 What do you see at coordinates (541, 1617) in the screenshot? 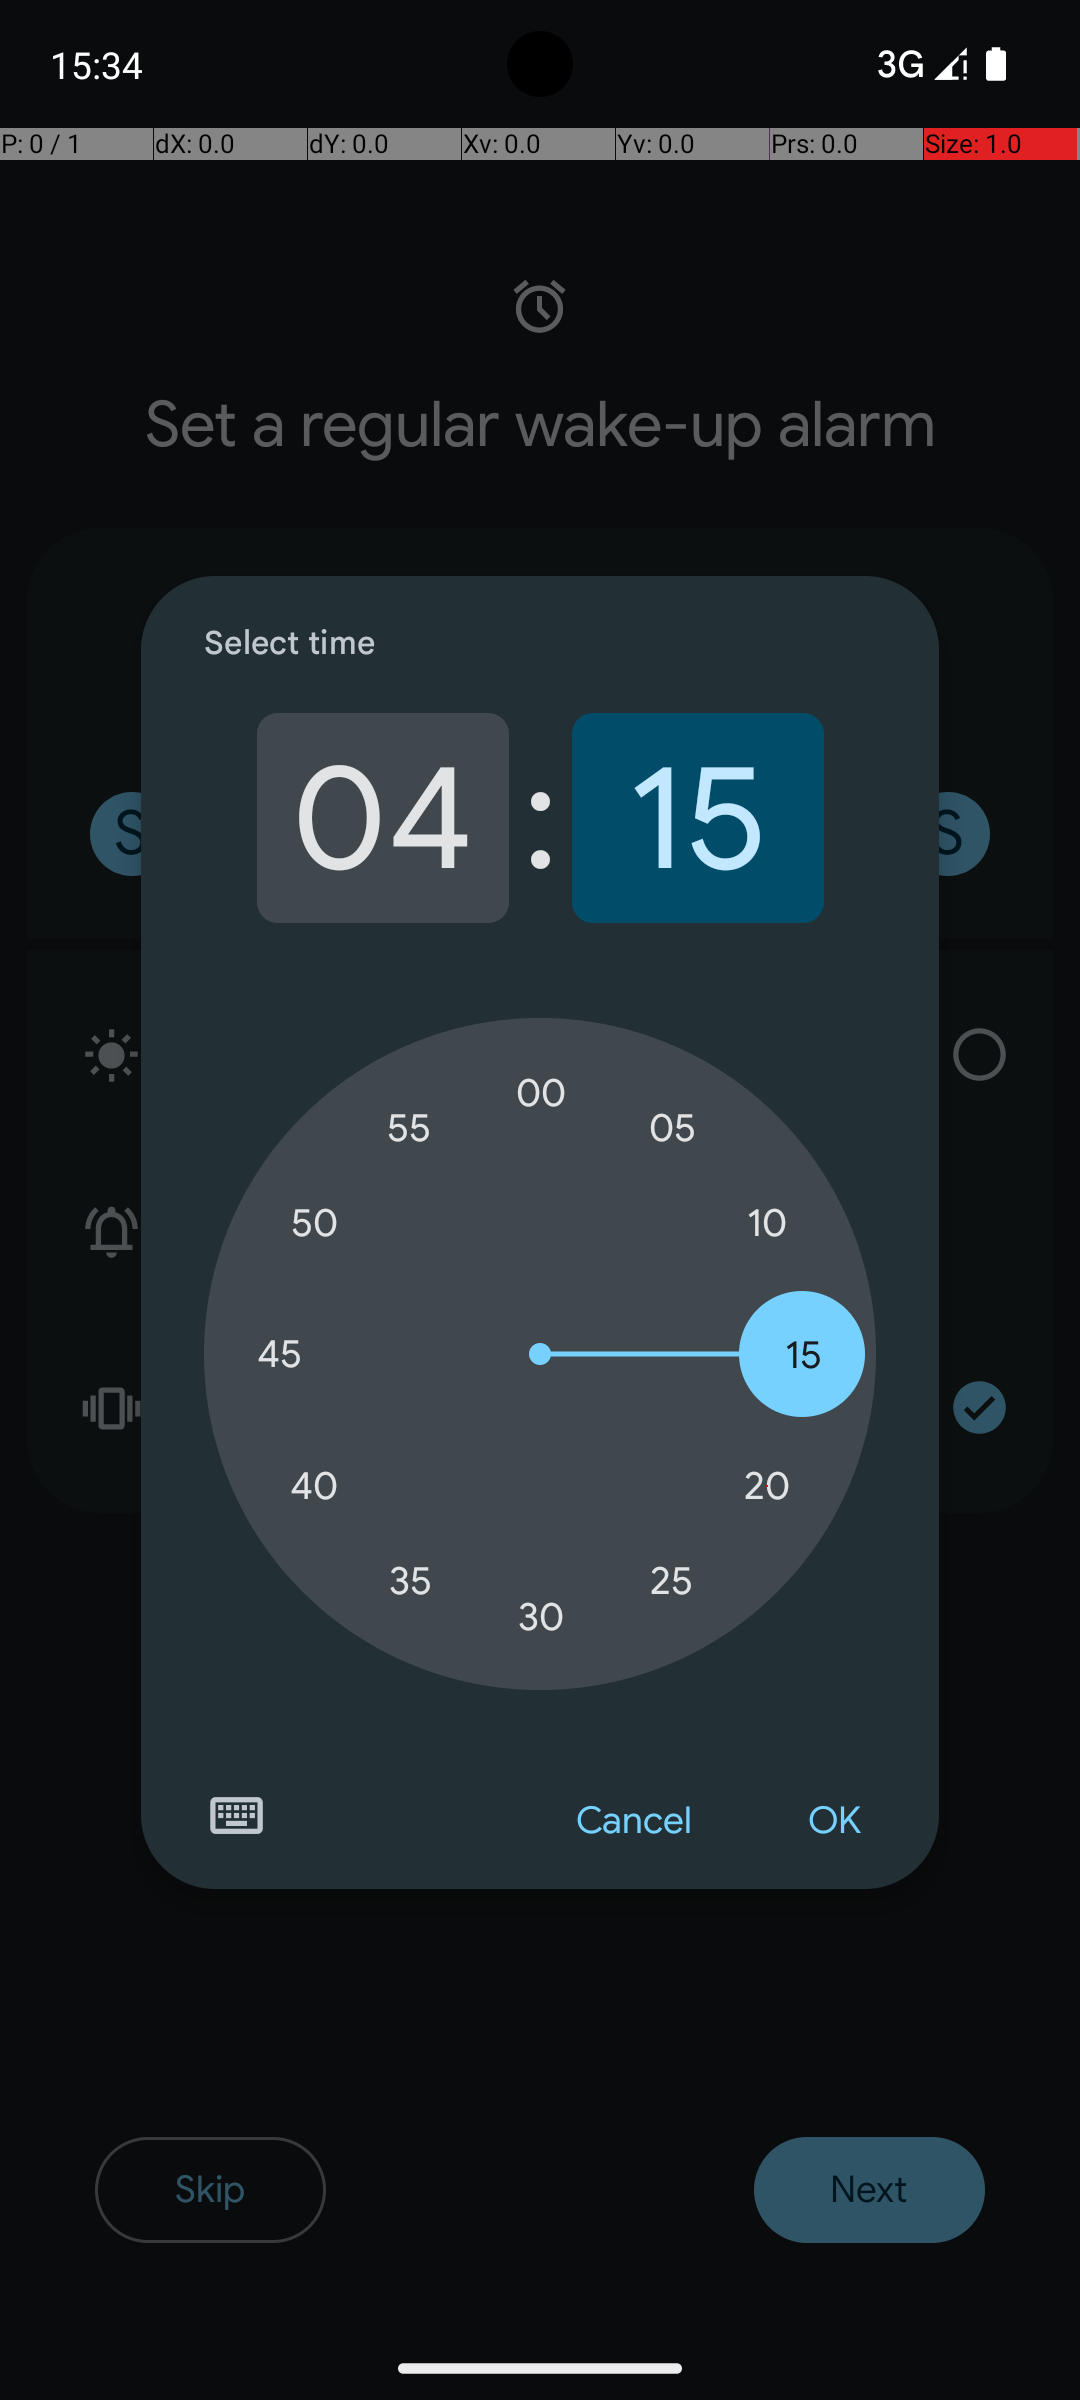
I see `30` at bounding box center [541, 1617].